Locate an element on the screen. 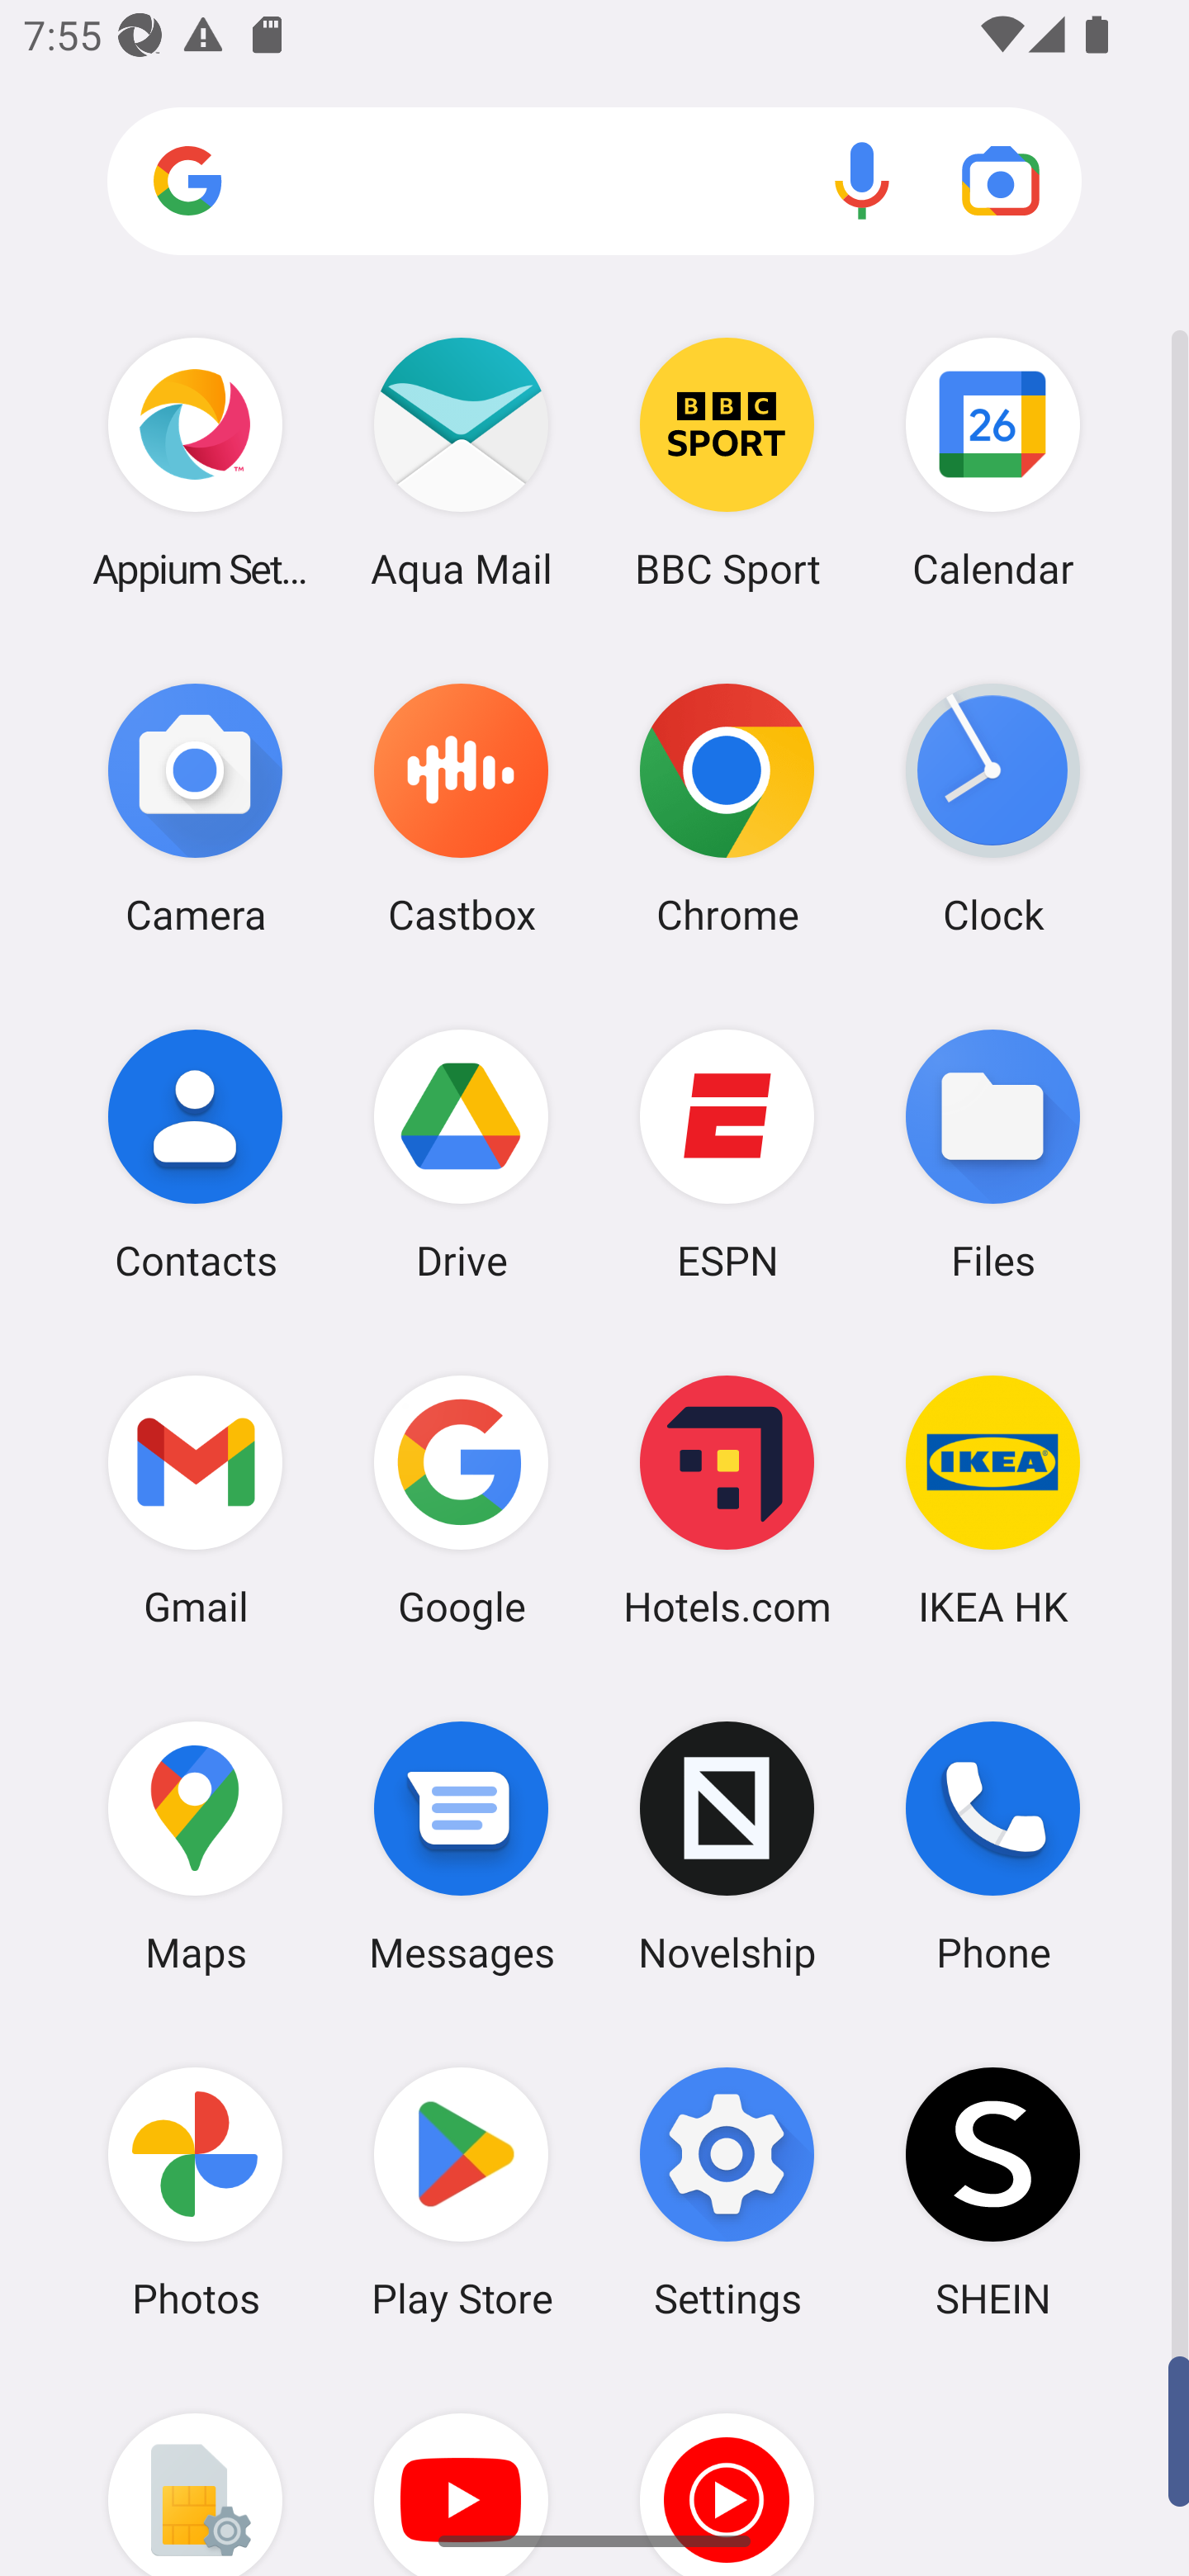  Calendar is located at coordinates (992, 462).